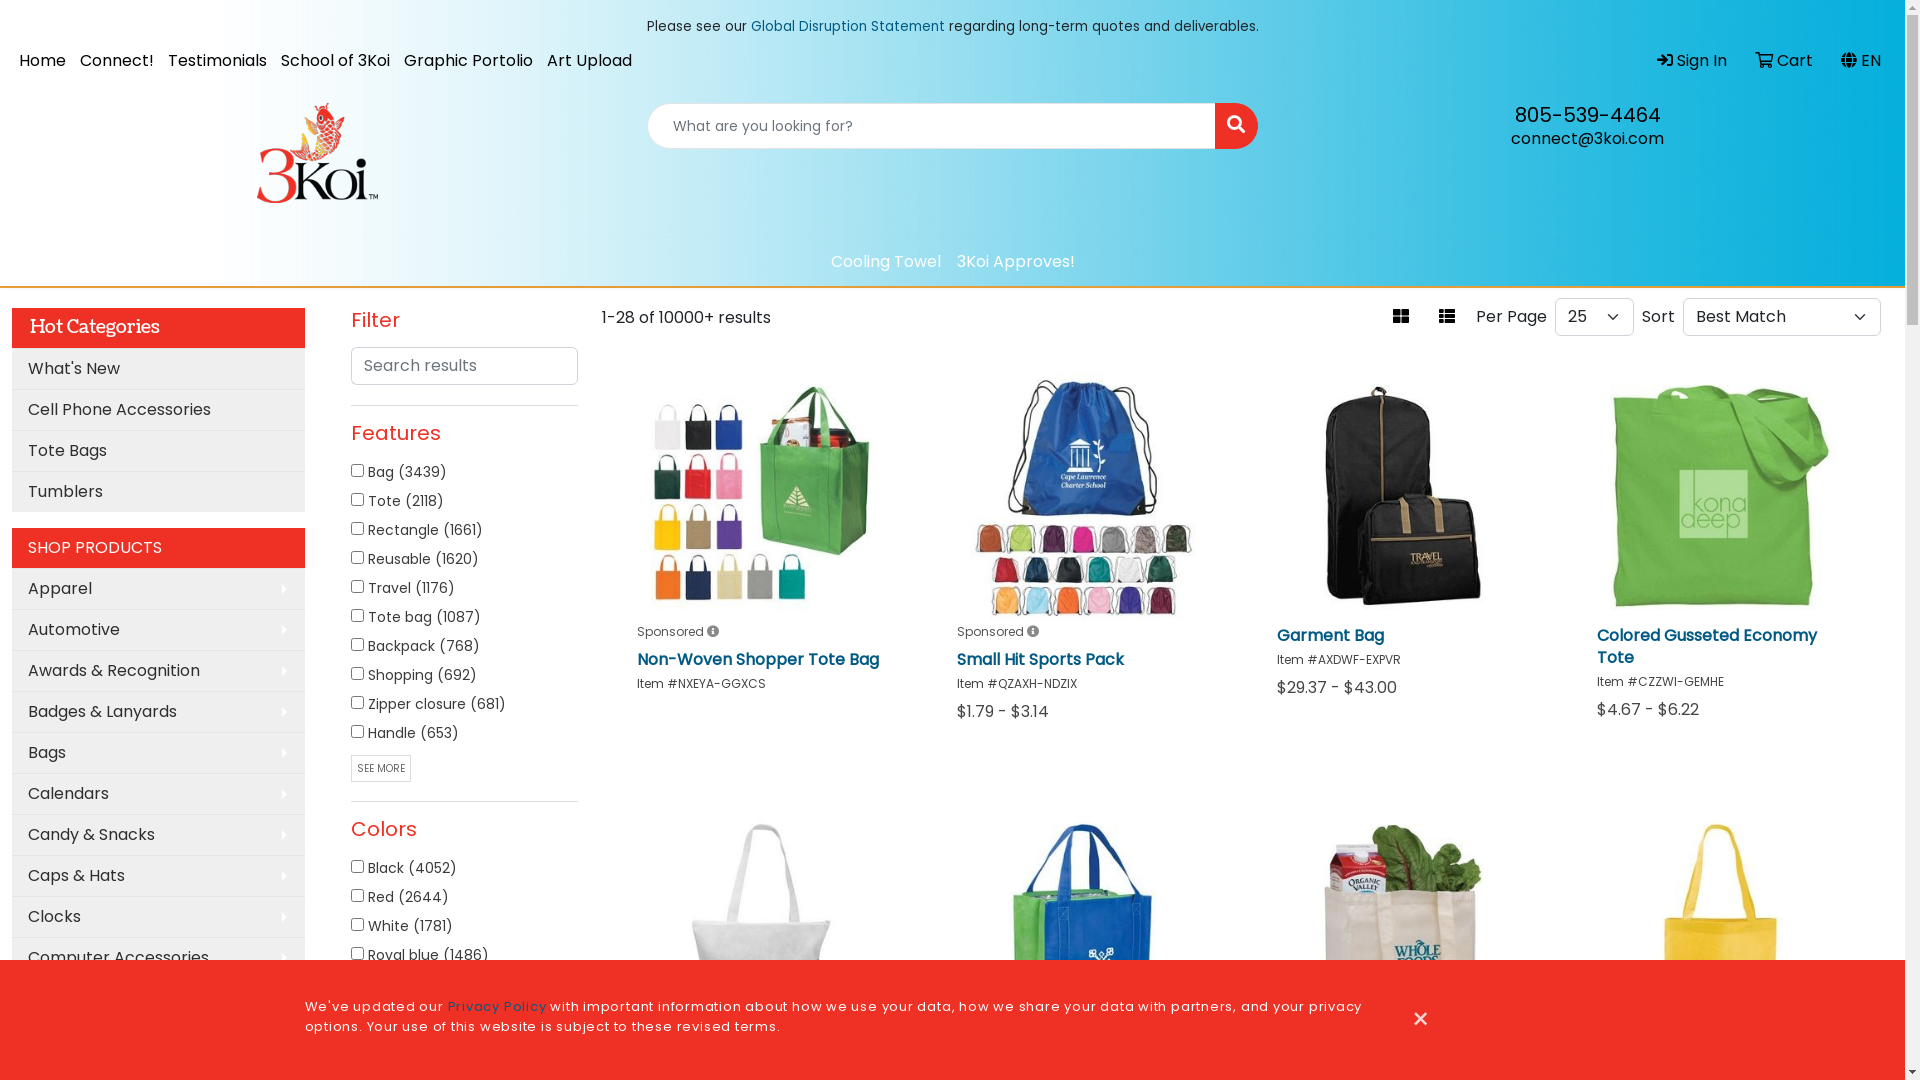 This screenshot has height=1080, width=1920. Describe the element at coordinates (218, 60) in the screenshot. I see `Testimonials` at that location.